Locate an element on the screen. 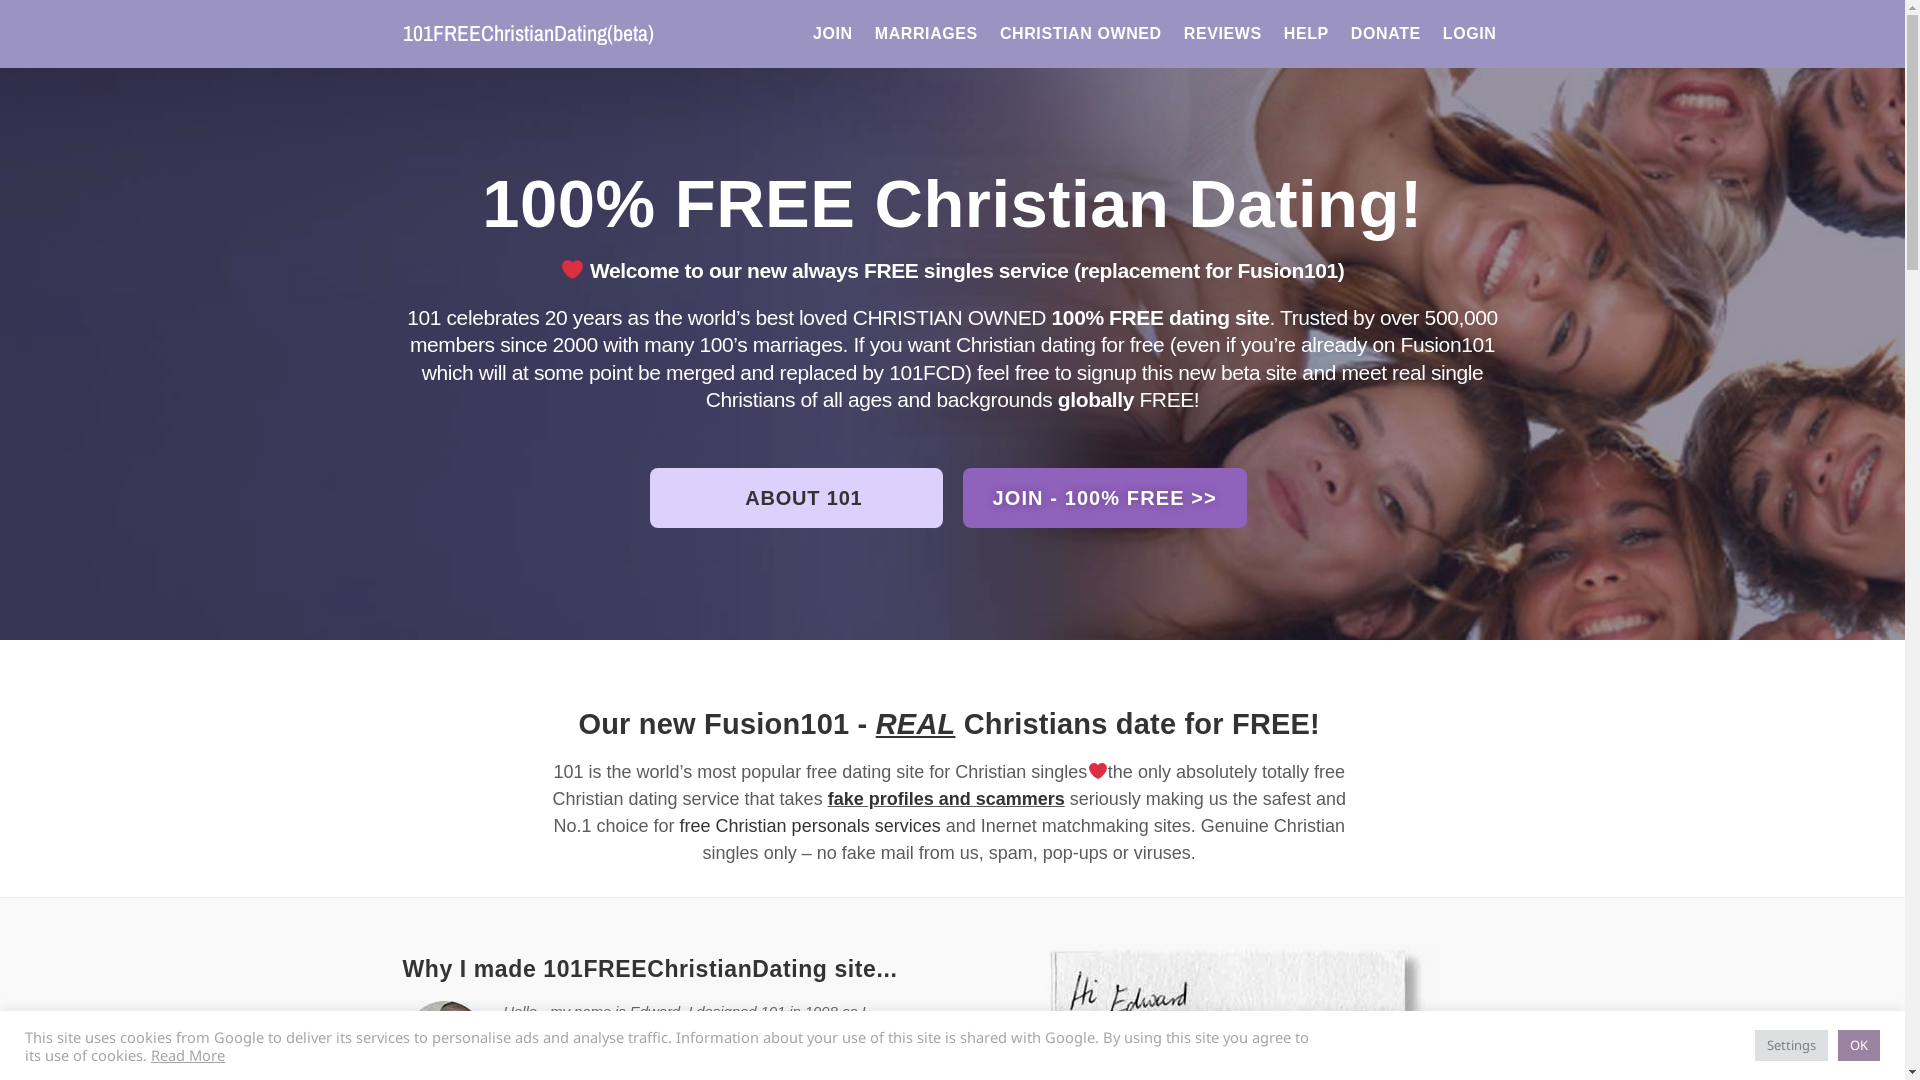 The width and height of the screenshot is (1920, 1080). REVIEWS is located at coordinates (1223, 34).